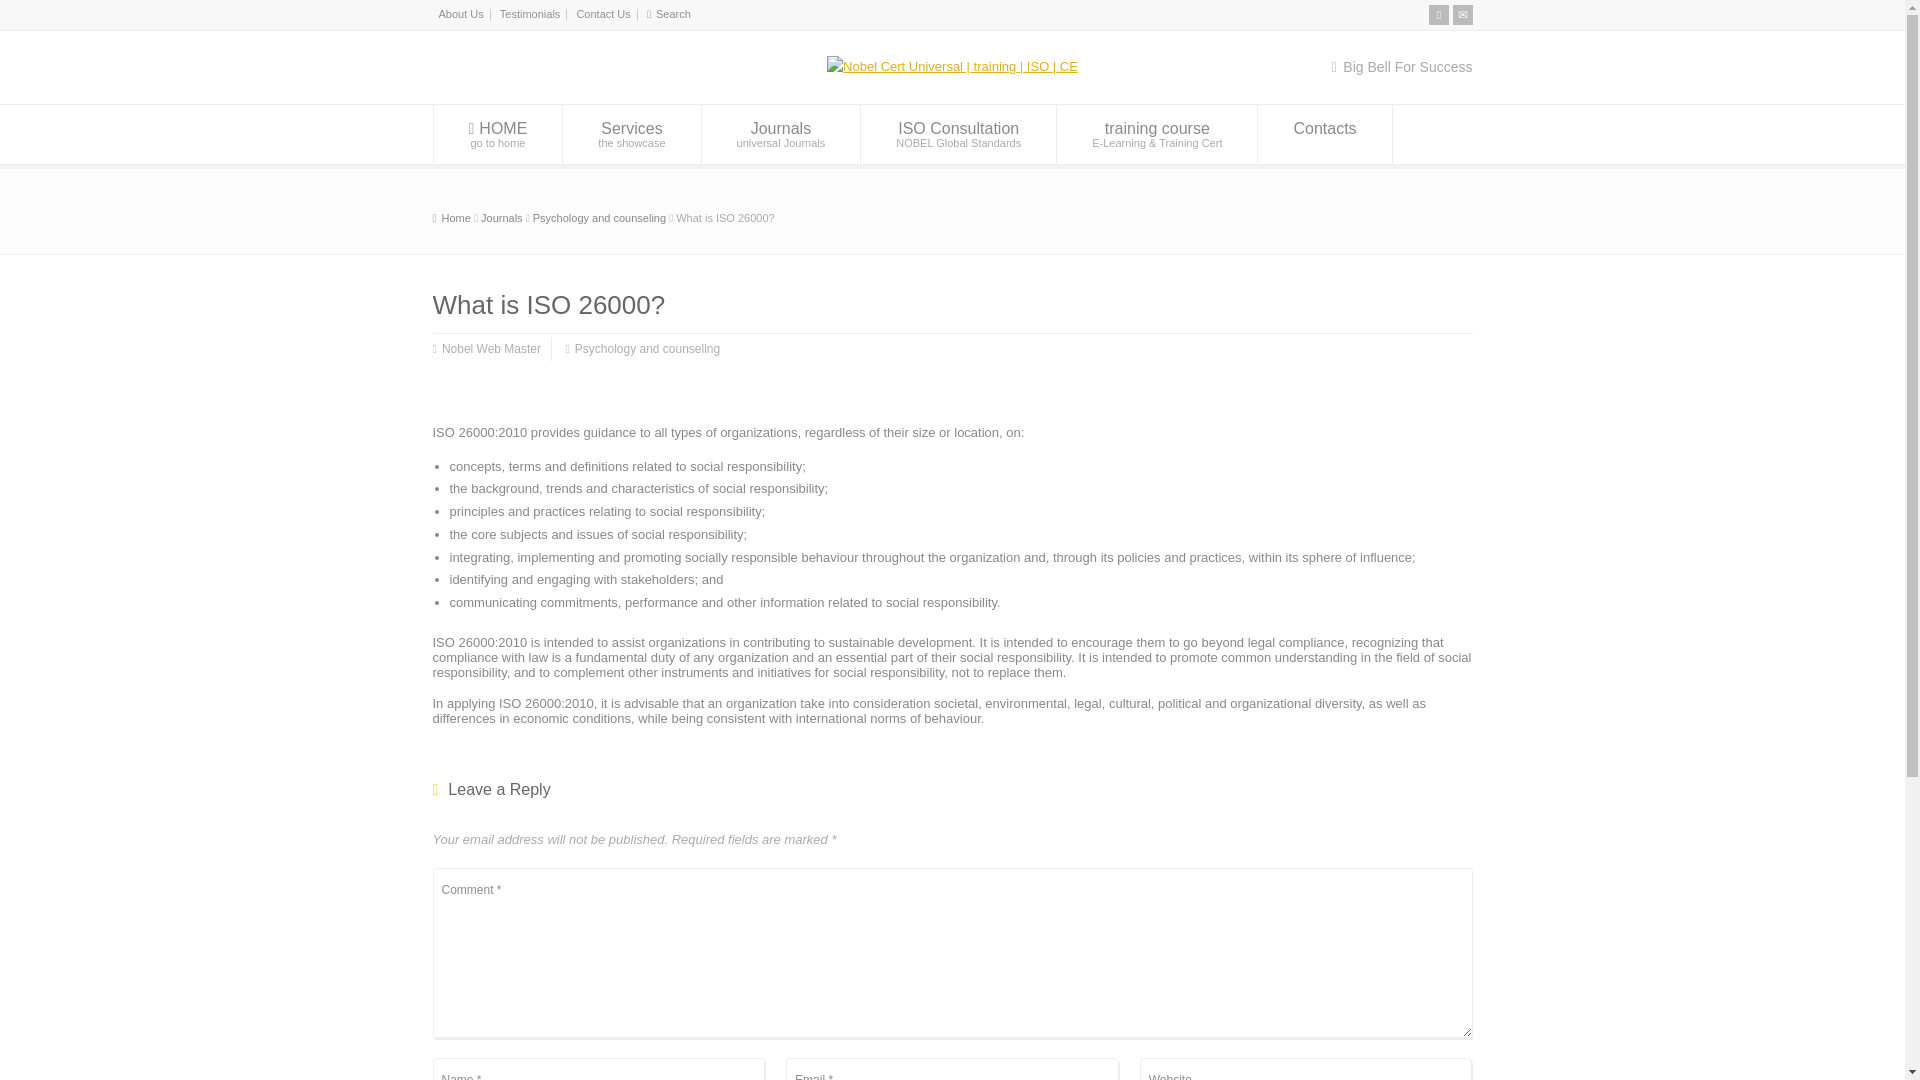 The height and width of the screenshot is (1080, 1920). What do you see at coordinates (530, 14) in the screenshot?
I see `Posts by Nobel Web Master` at bounding box center [530, 14].